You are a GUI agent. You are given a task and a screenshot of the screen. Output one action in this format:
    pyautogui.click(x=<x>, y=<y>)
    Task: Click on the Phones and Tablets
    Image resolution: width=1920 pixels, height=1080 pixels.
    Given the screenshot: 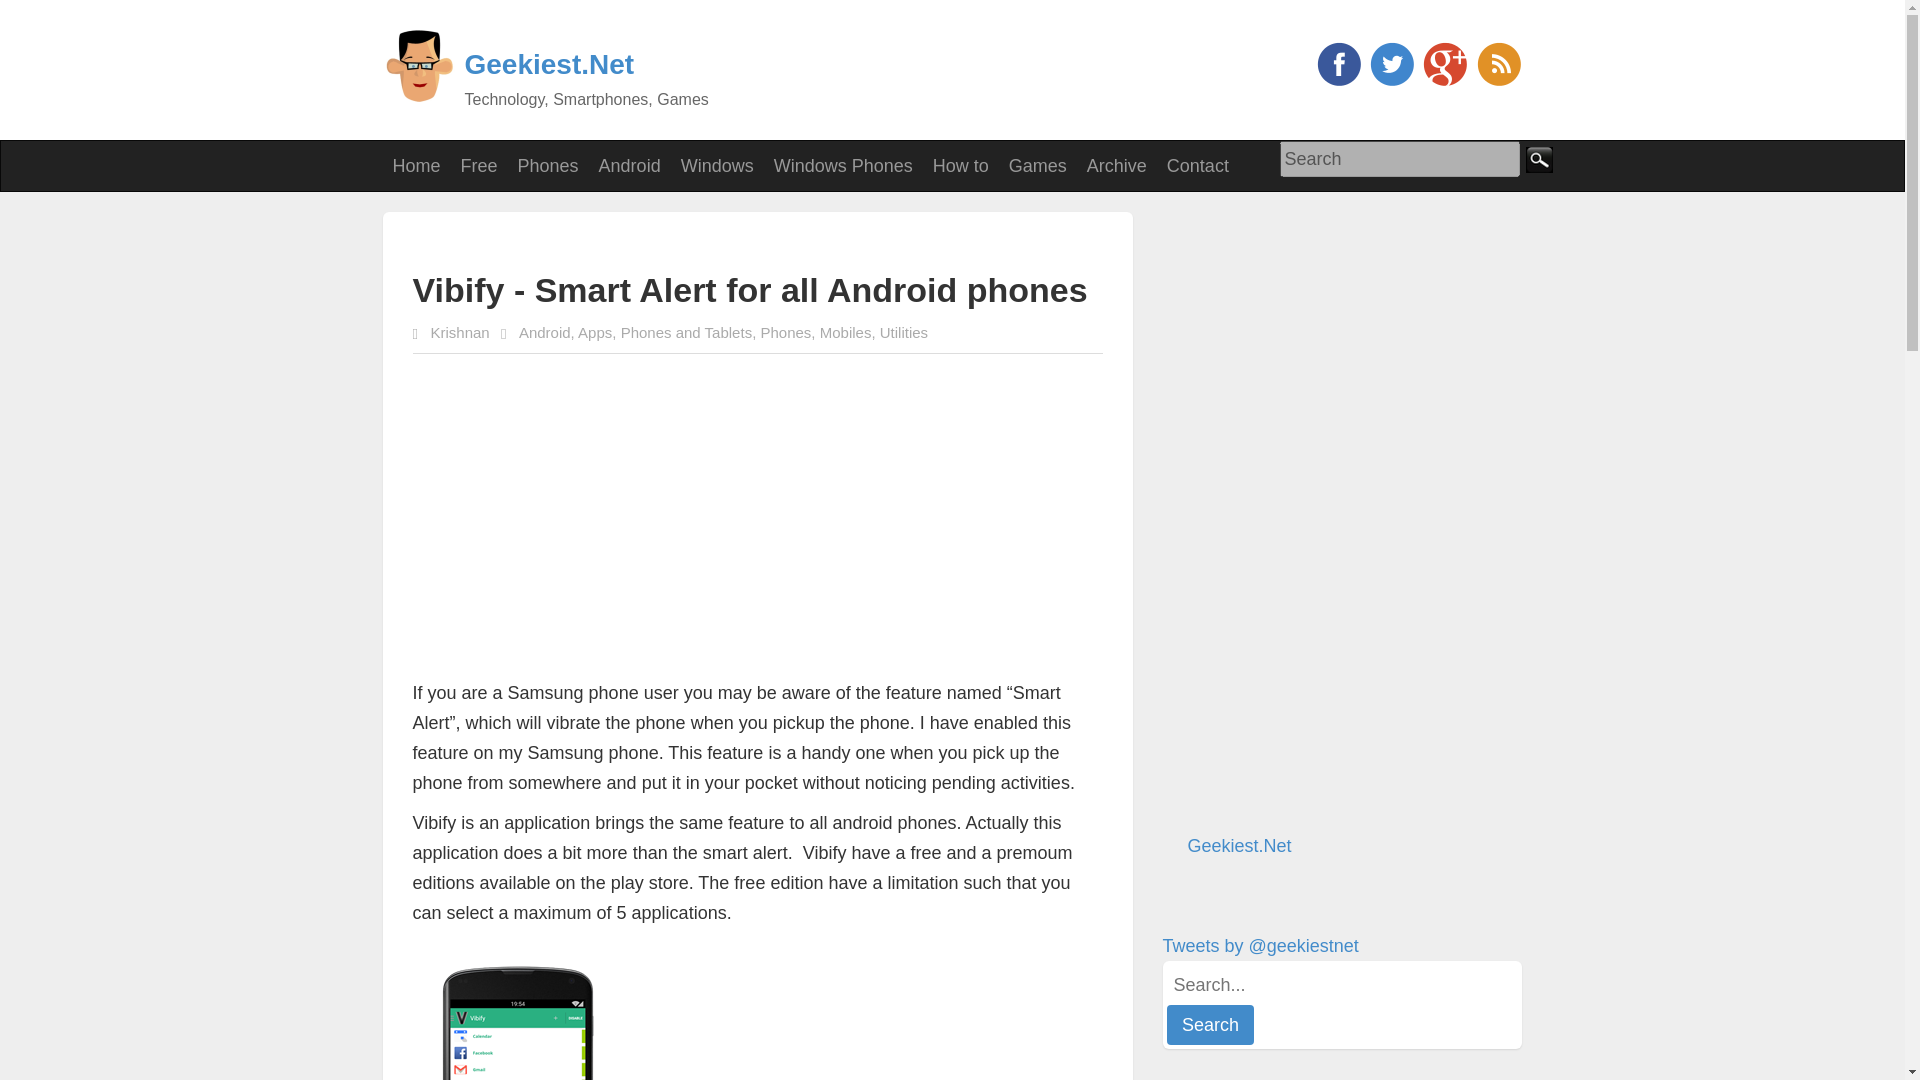 What is the action you would take?
    pyautogui.click(x=686, y=332)
    